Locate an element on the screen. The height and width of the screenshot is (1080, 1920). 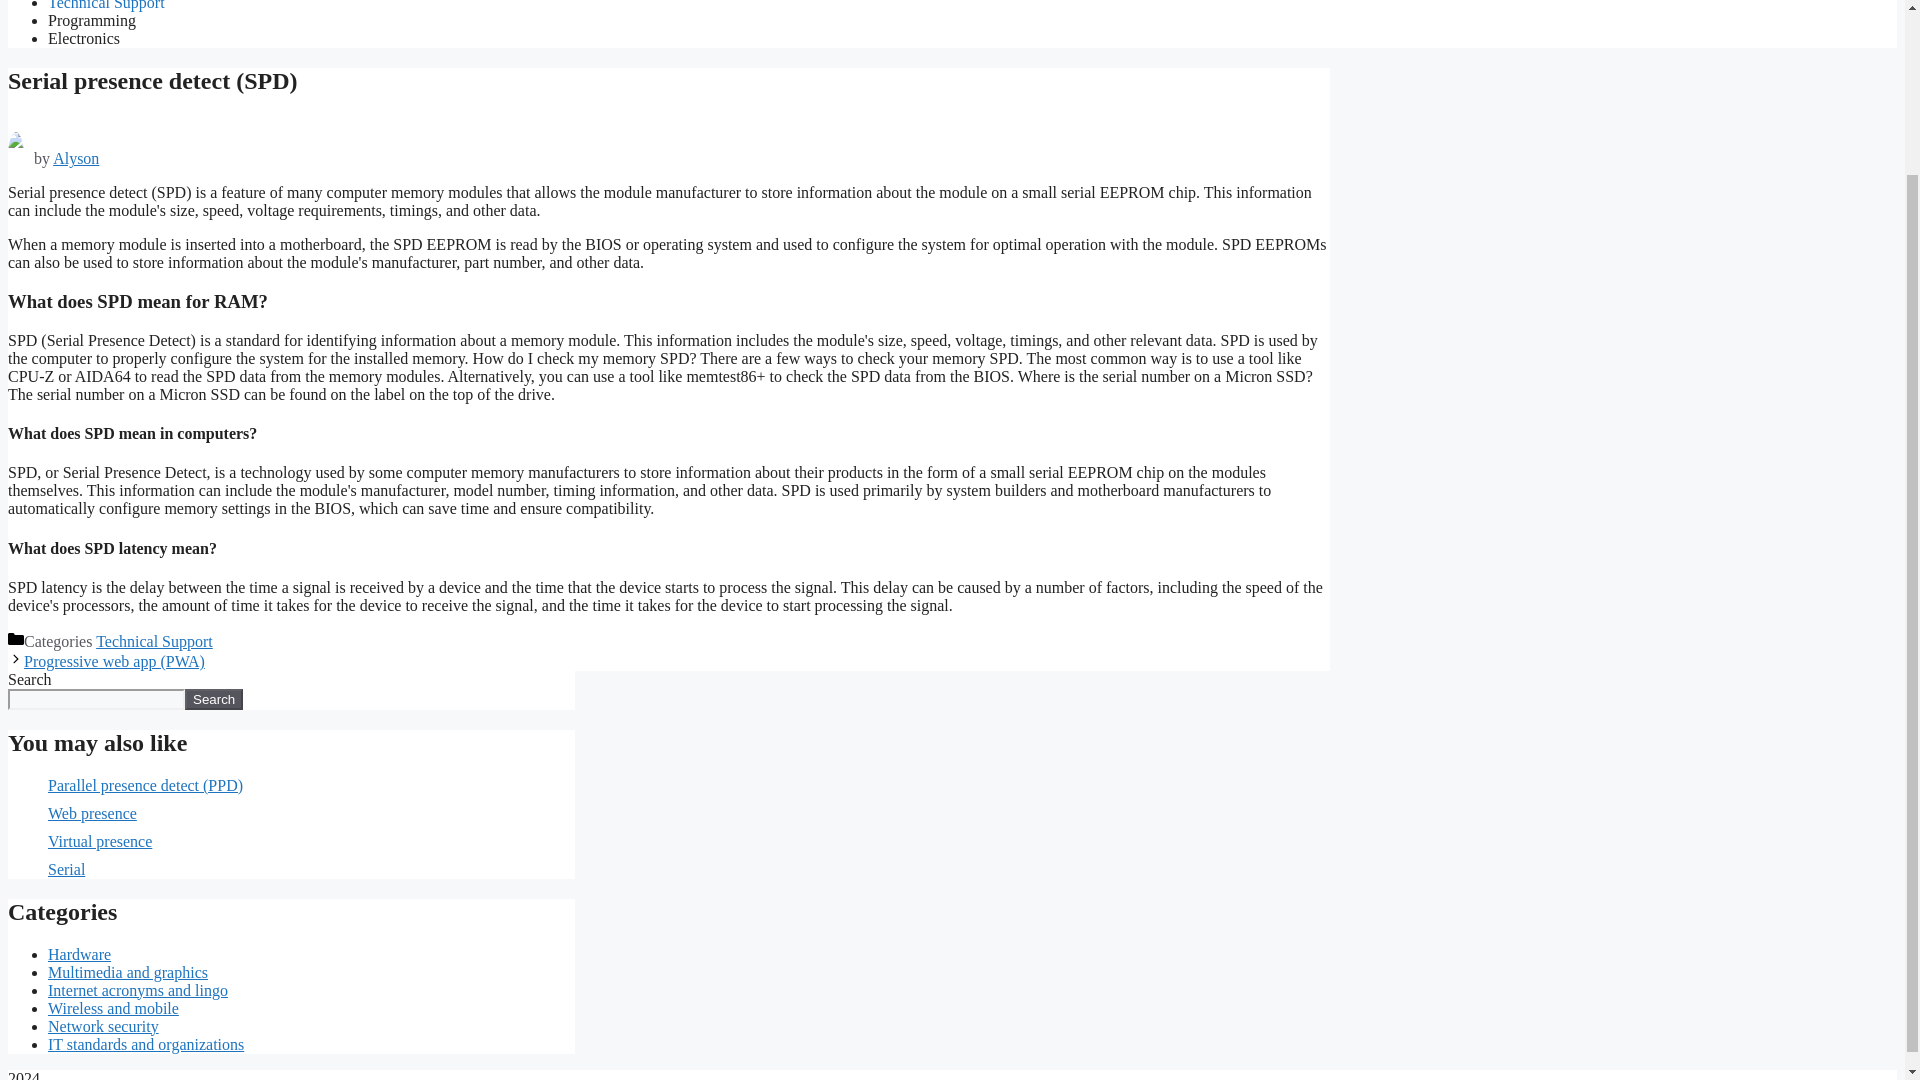
Wireless and mobile is located at coordinates (113, 1008).